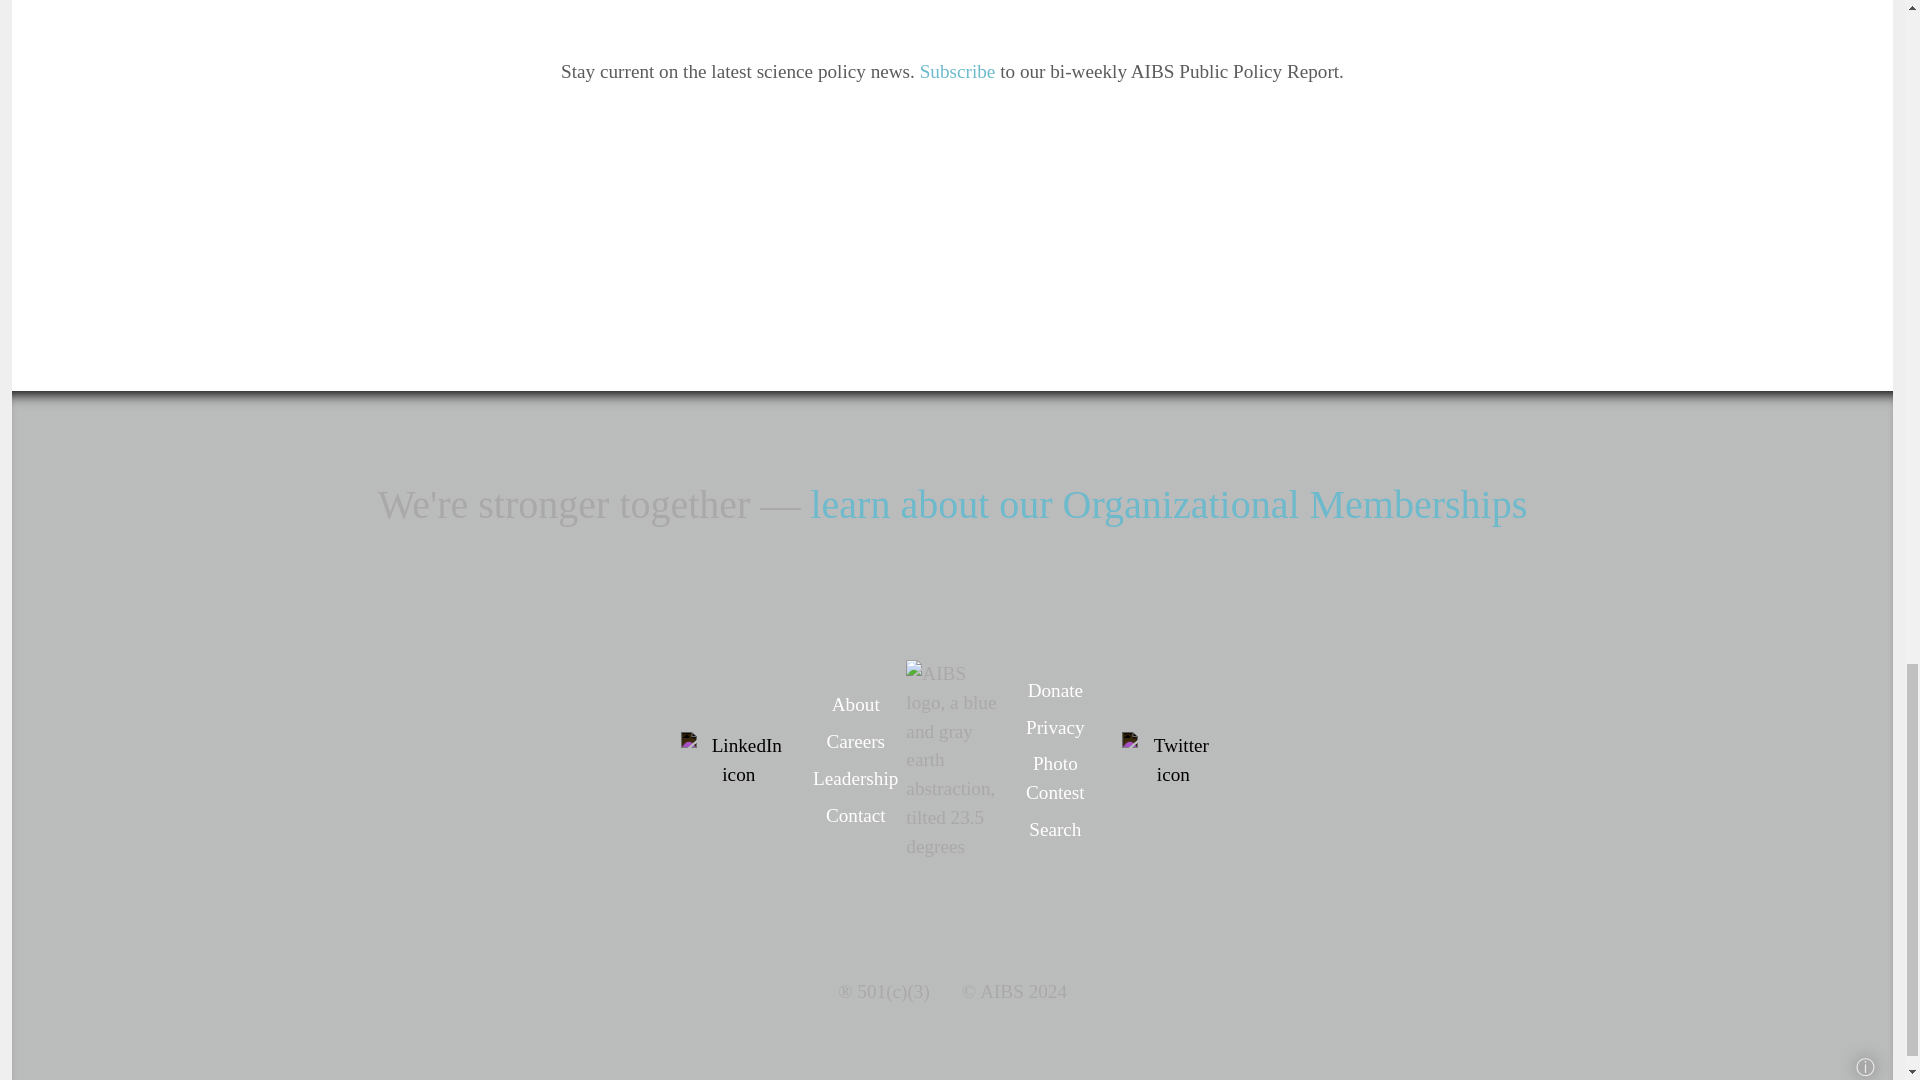  Describe the element at coordinates (1054, 829) in the screenshot. I see `Search` at that location.